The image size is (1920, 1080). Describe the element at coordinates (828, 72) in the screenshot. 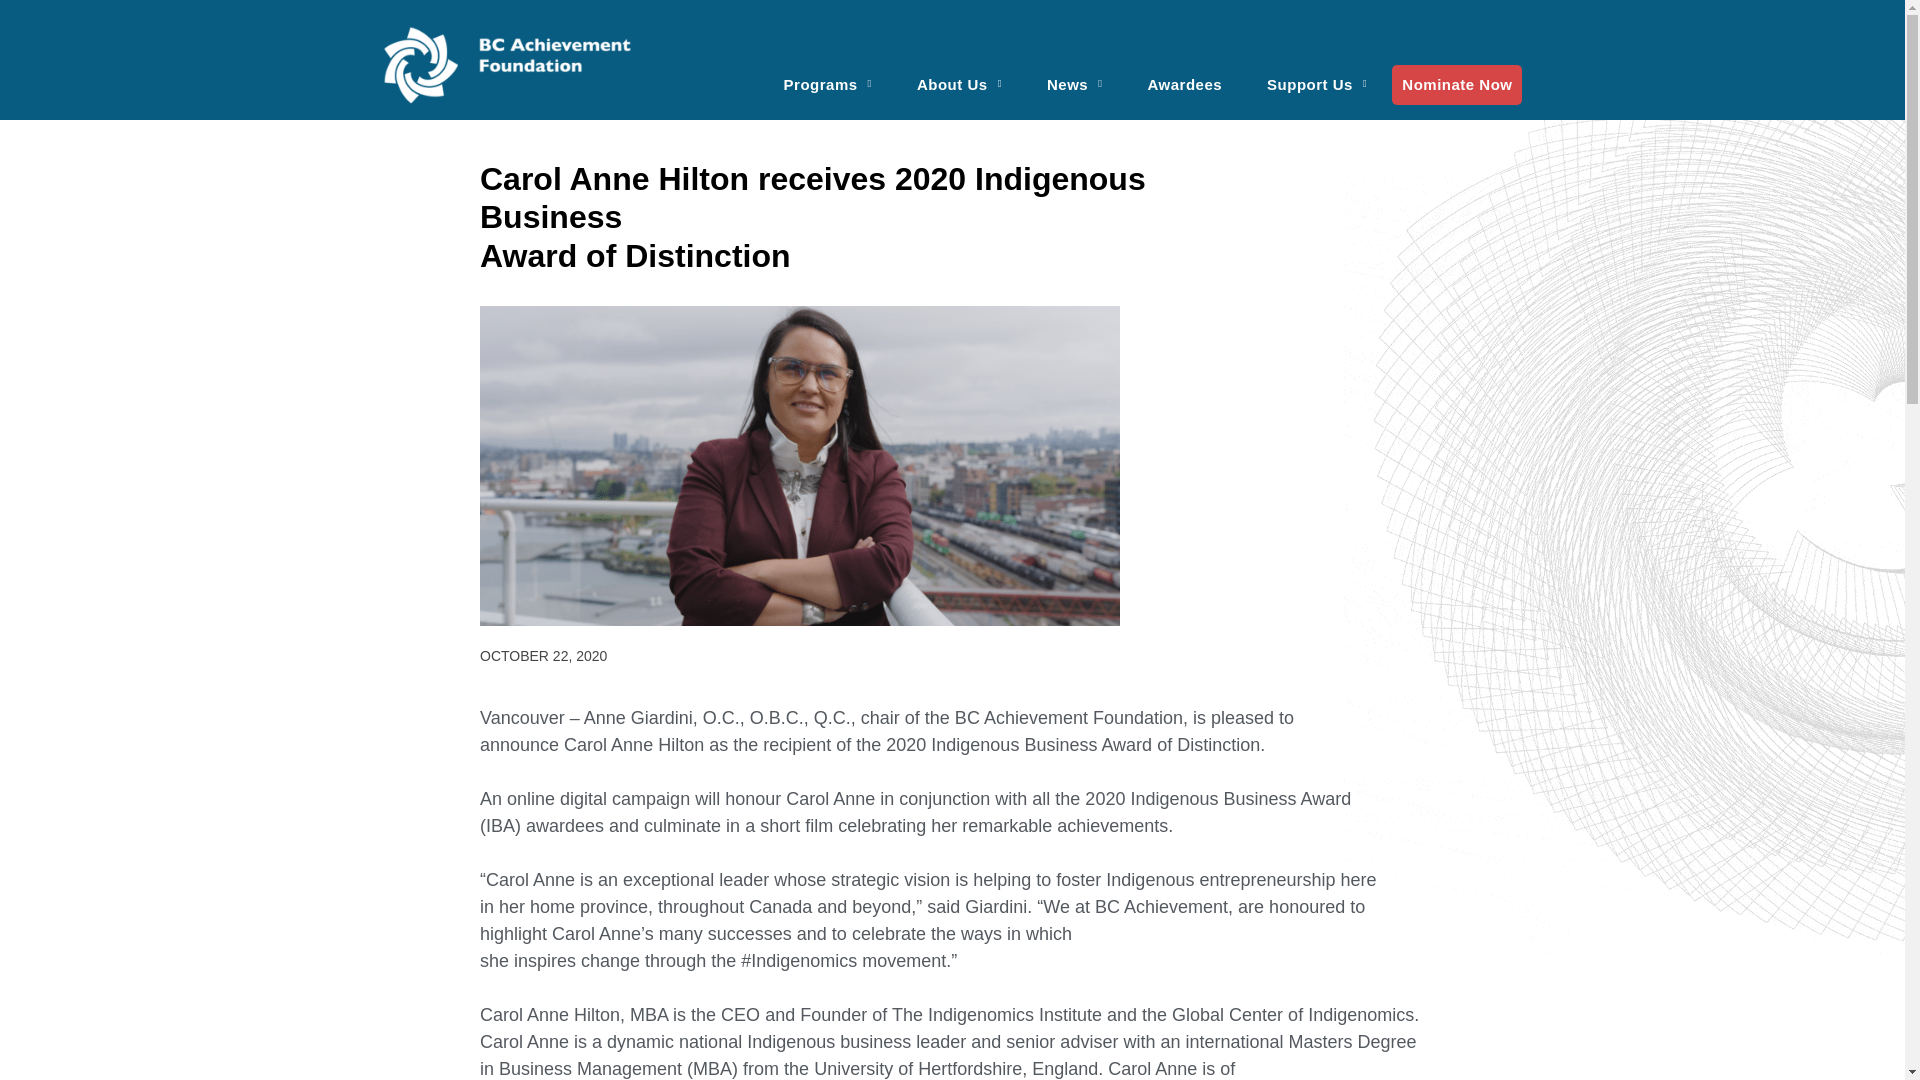

I see `Programs` at that location.